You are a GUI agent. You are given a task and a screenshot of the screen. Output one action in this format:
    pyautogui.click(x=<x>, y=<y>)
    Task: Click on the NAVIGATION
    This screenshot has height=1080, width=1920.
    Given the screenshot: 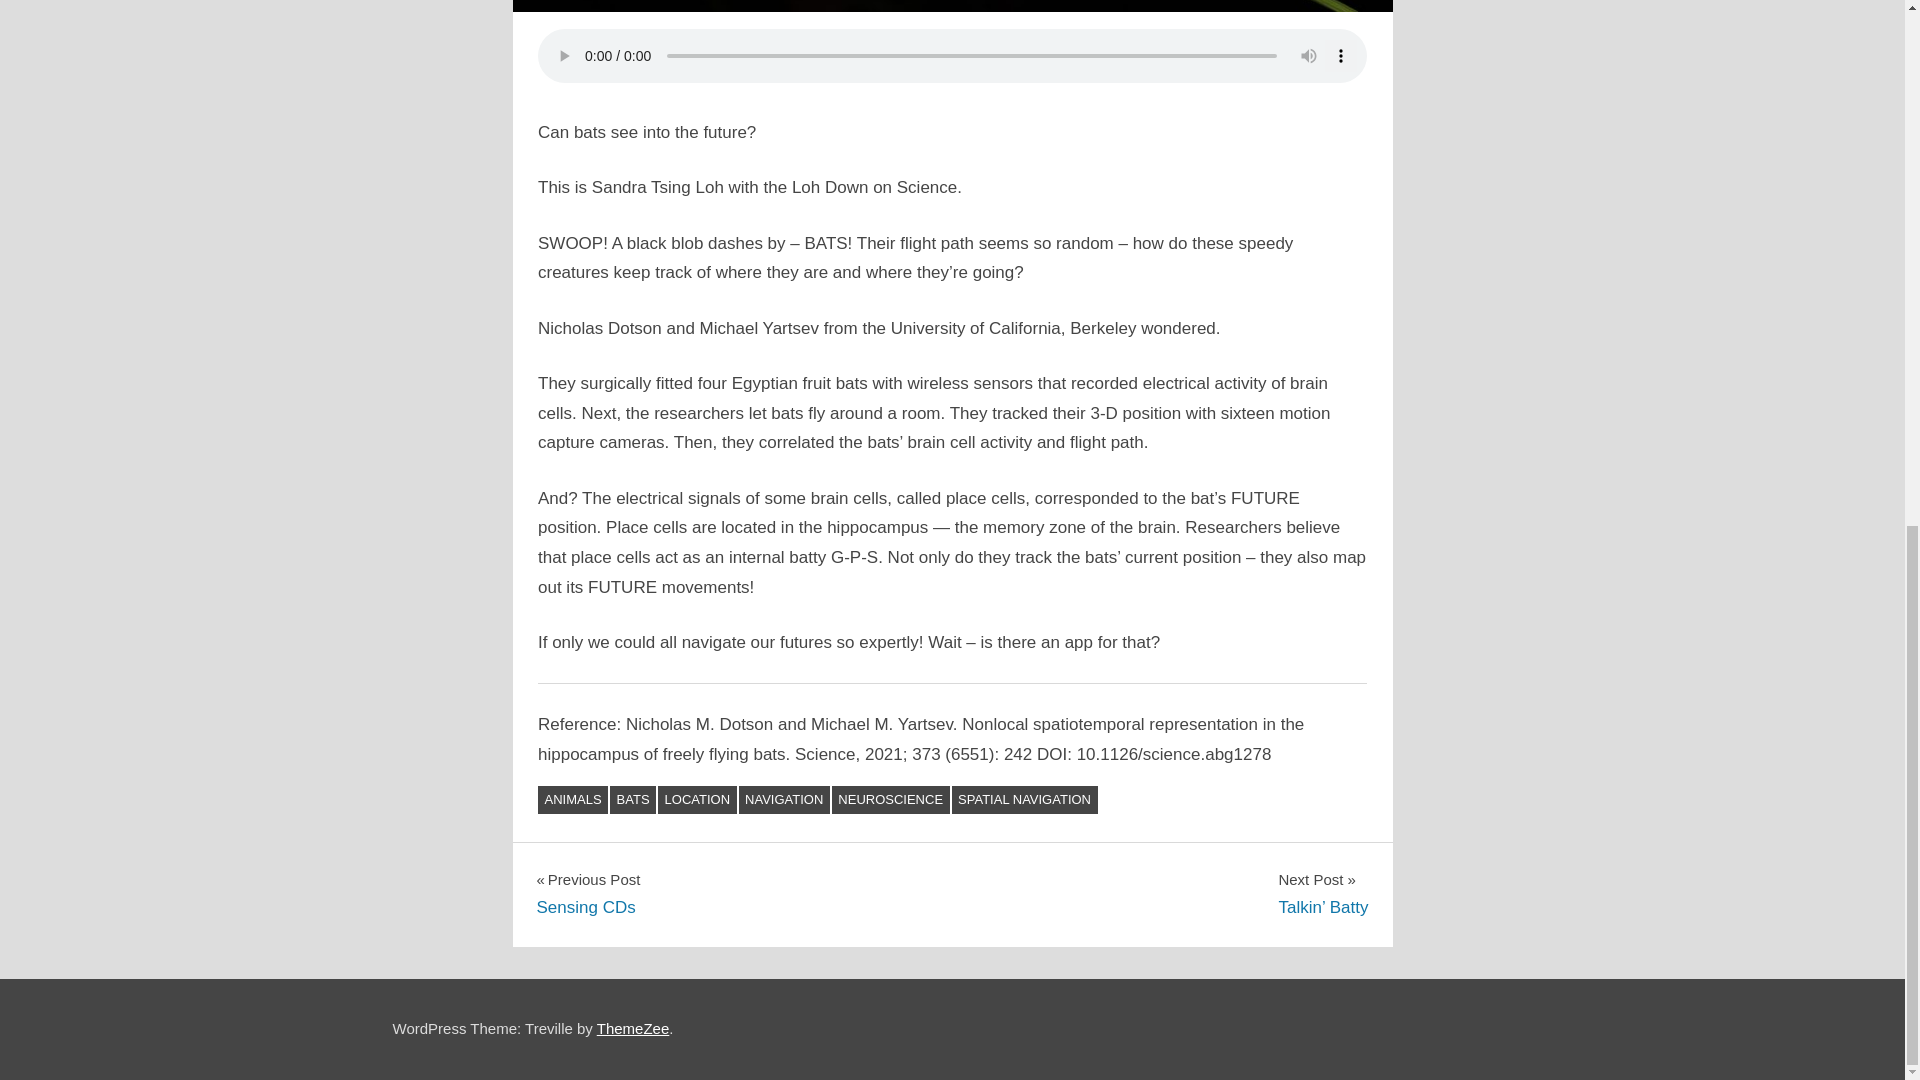 What is the action you would take?
    pyautogui.click(x=784, y=800)
    